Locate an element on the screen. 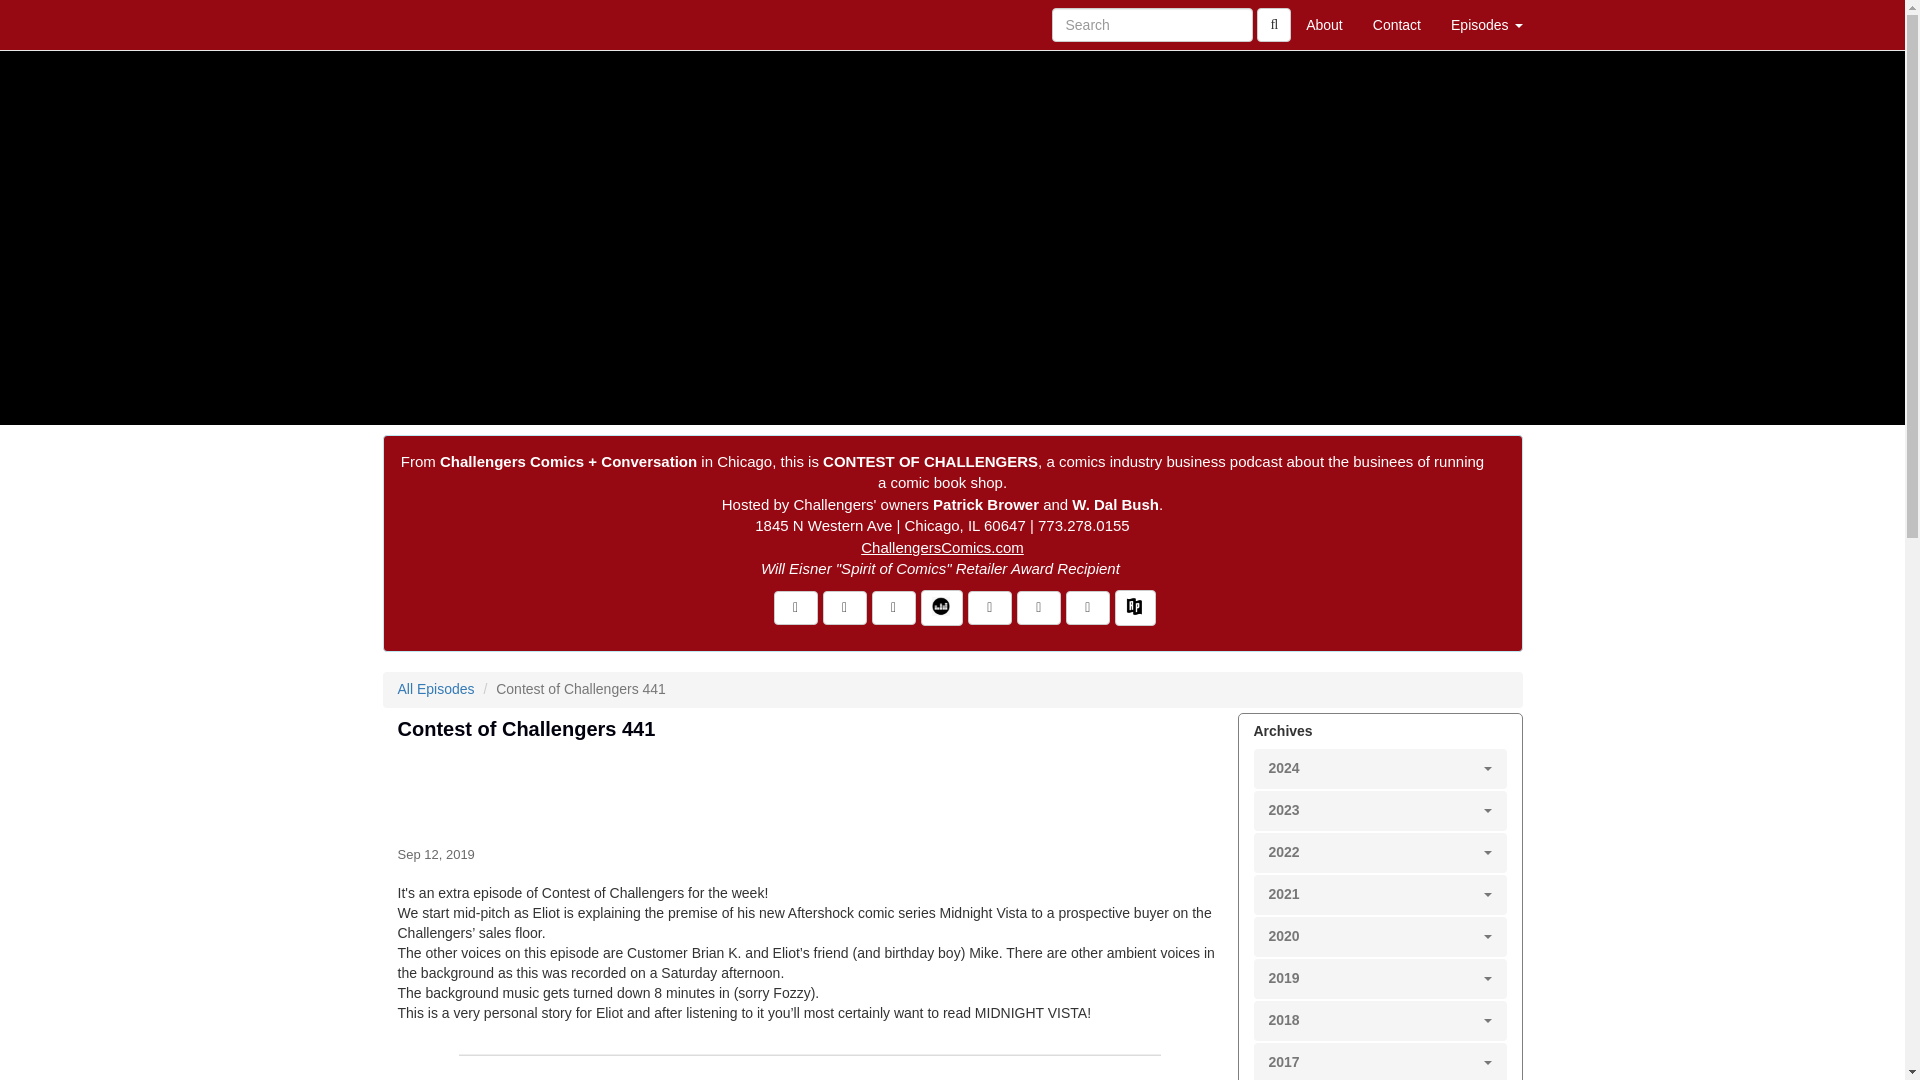  Contact is located at coordinates (1396, 24).